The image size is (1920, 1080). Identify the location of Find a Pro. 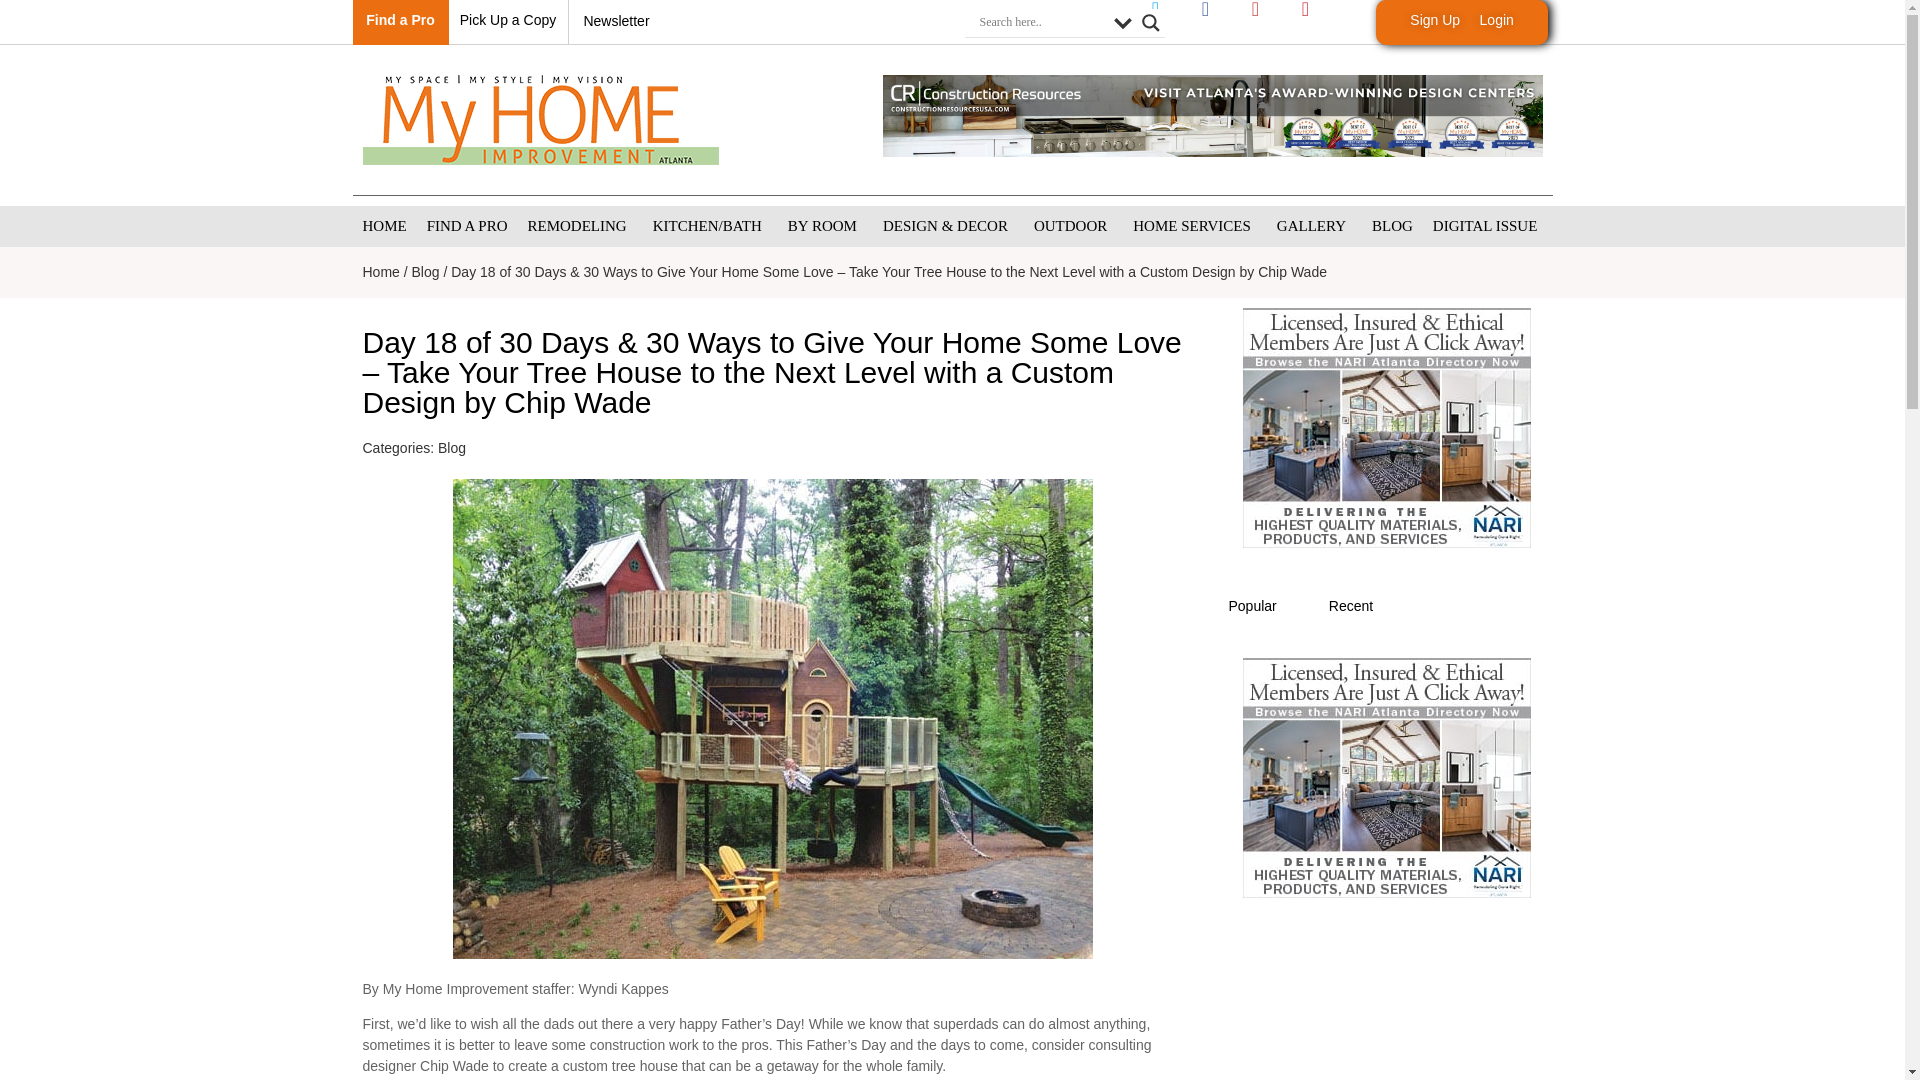
(400, 20).